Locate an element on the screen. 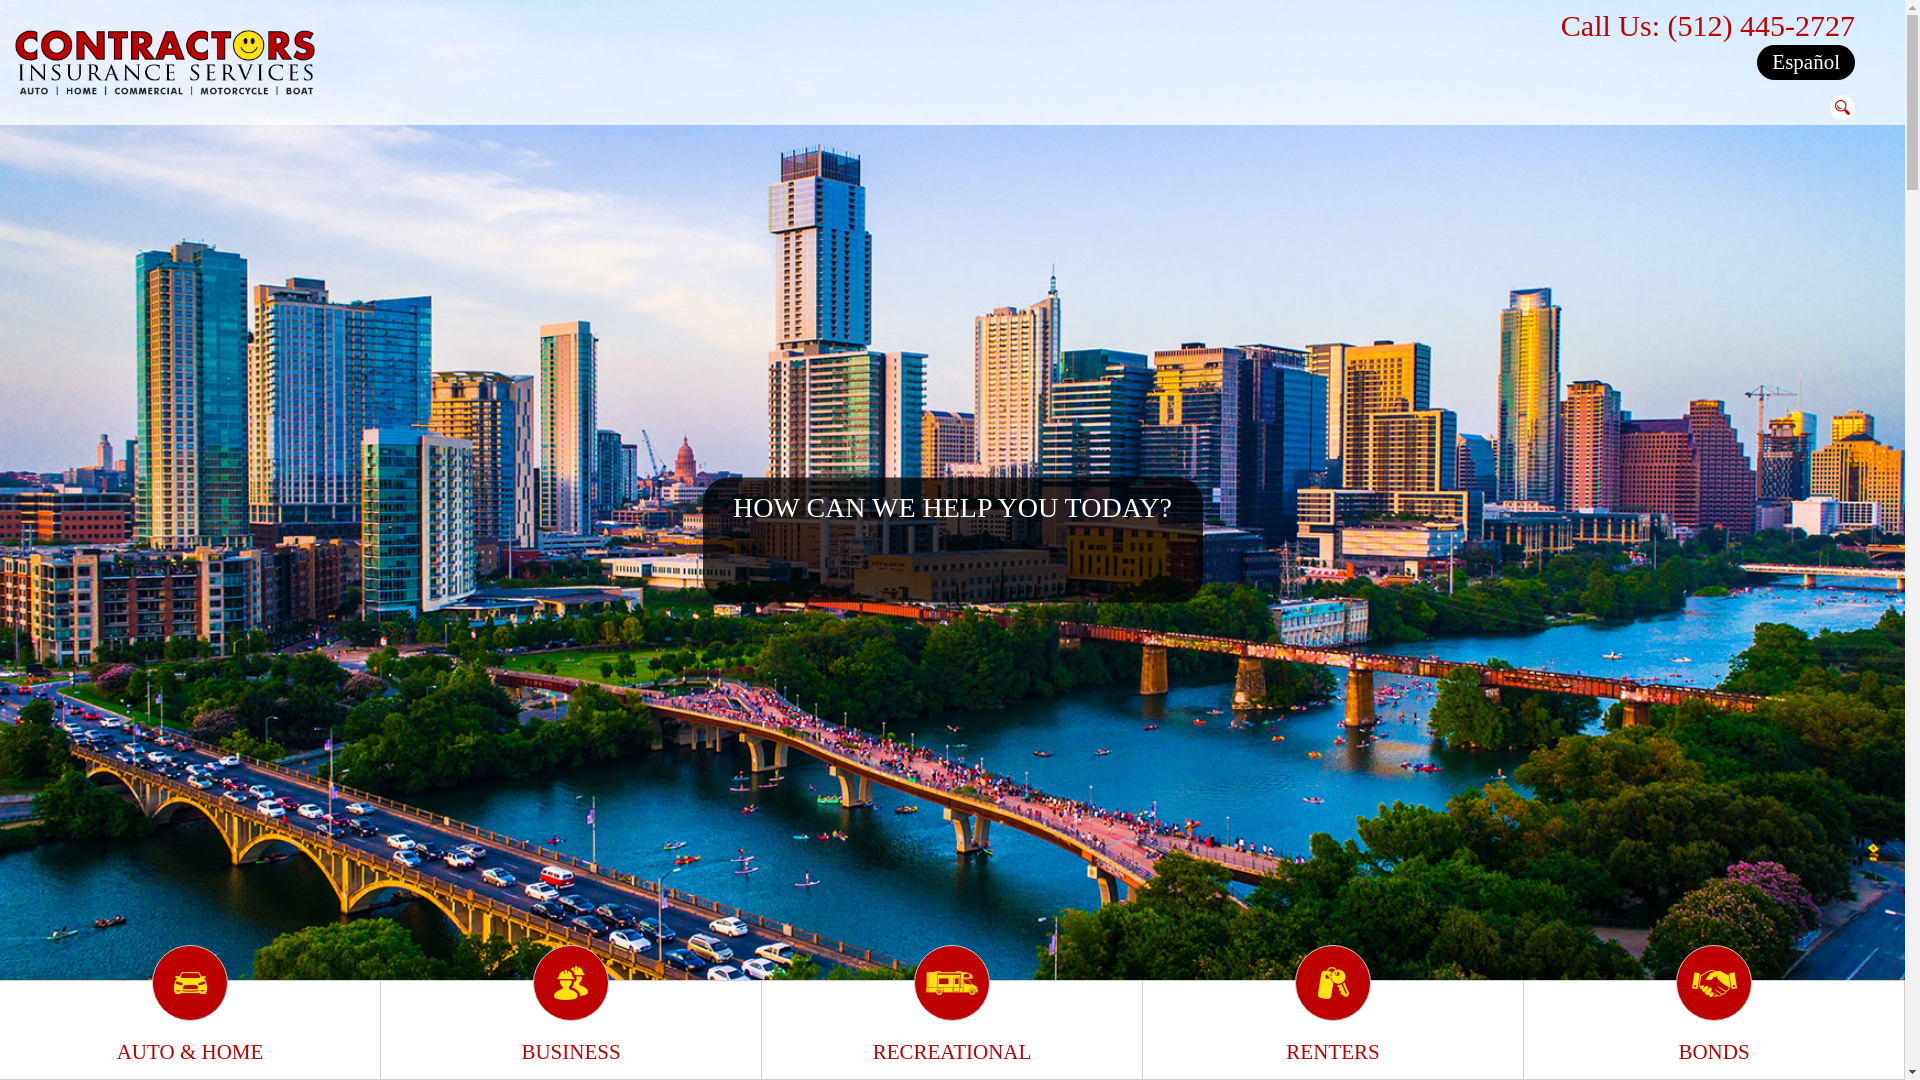 The width and height of the screenshot is (1920, 1080). GET A QUOTE is located at coordinates (1096, 1058).